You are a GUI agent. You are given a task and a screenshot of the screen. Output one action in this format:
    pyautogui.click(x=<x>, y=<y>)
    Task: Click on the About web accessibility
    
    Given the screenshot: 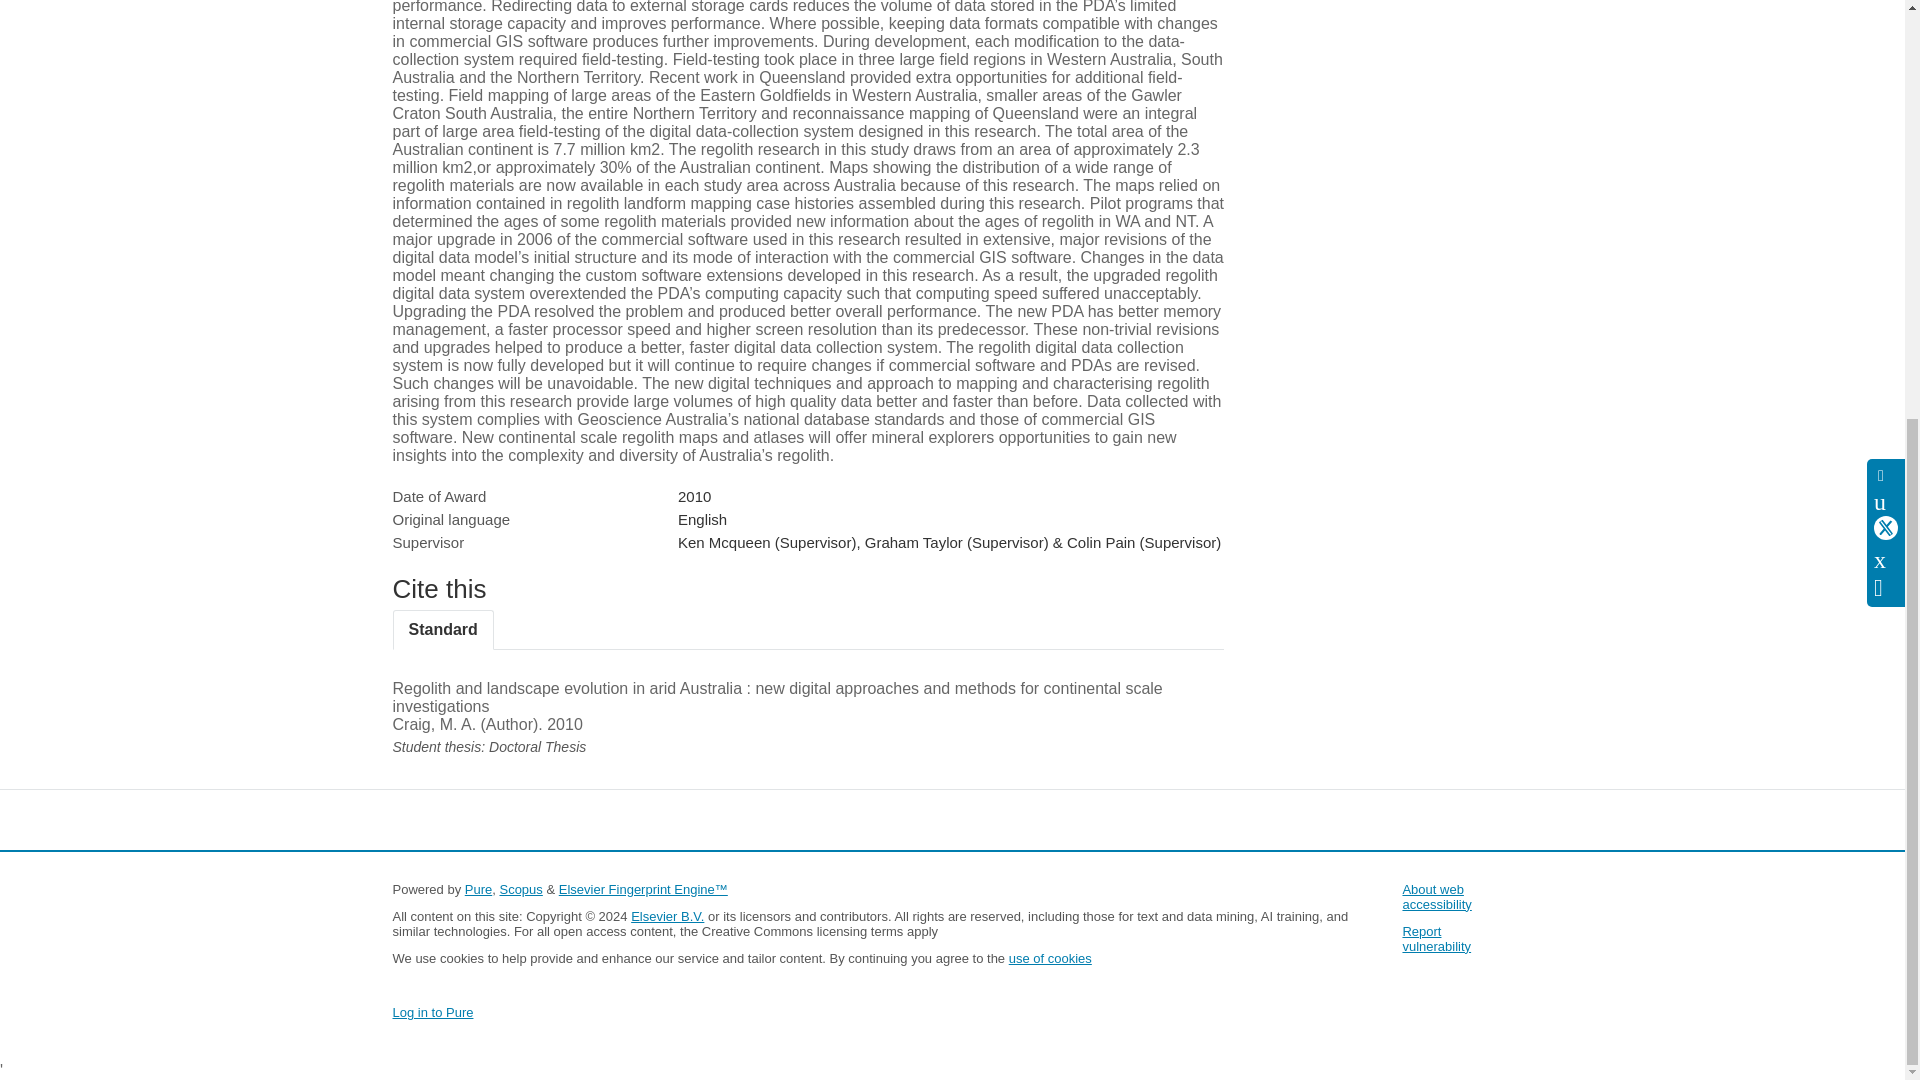 What is the action you would take?
    pyautogui.click(x=1436, y=896)
    